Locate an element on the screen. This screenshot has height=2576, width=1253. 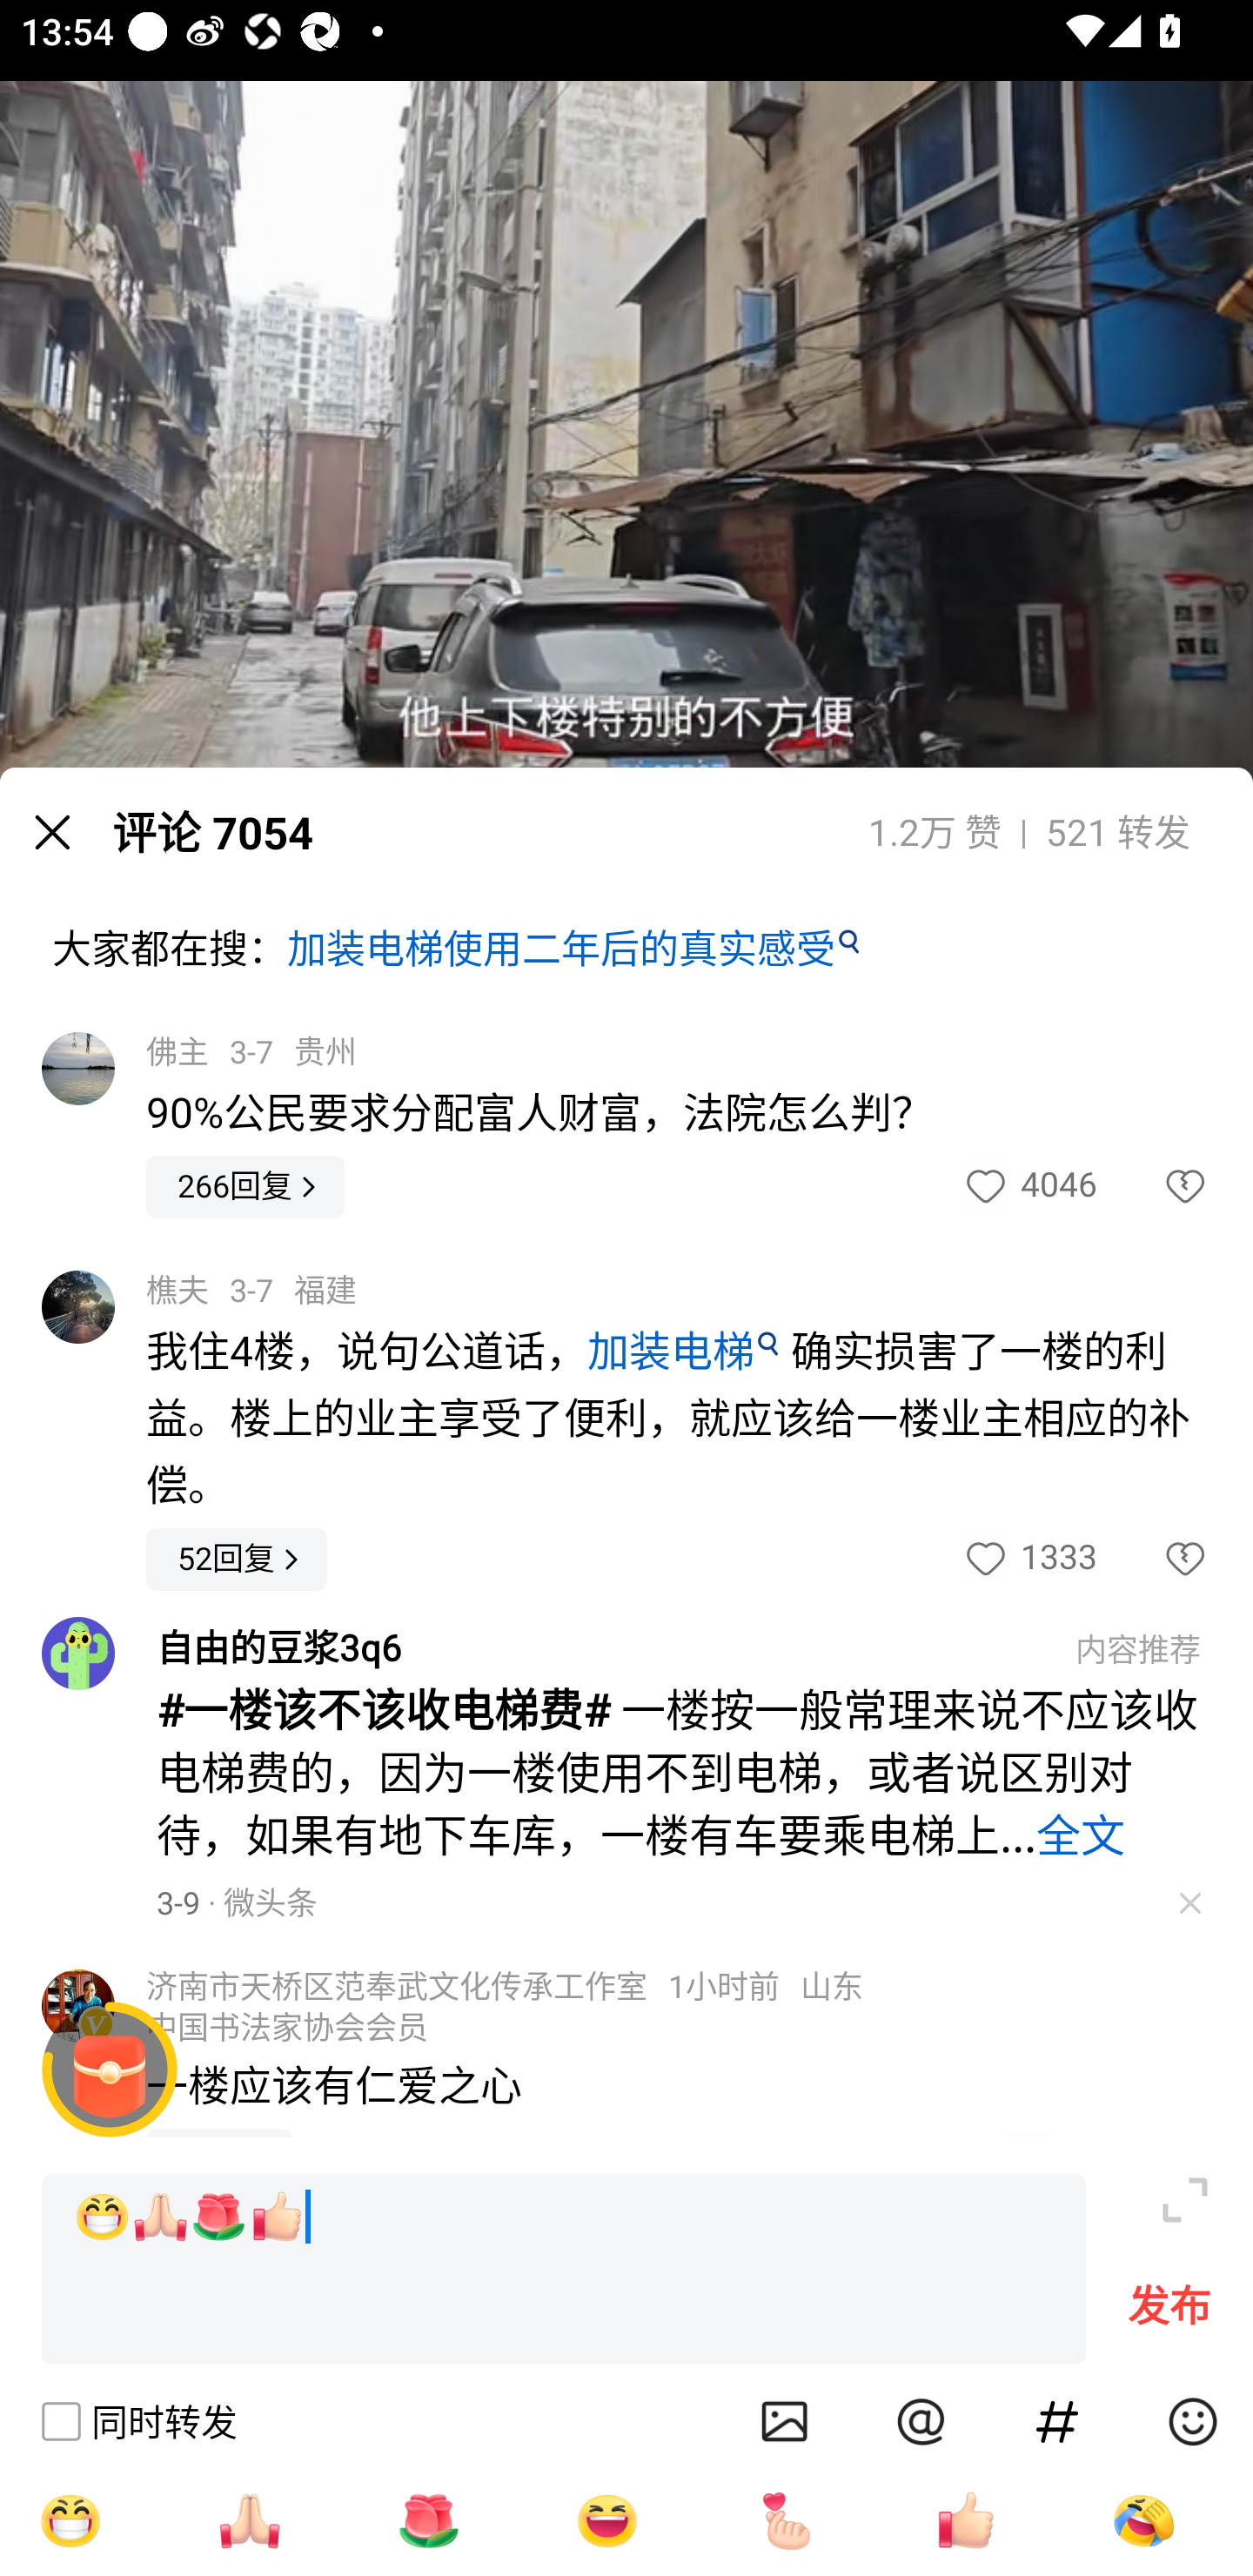
[呲牙][祈祷][玫瑰][赞] is located at coordinates (564, 2270).